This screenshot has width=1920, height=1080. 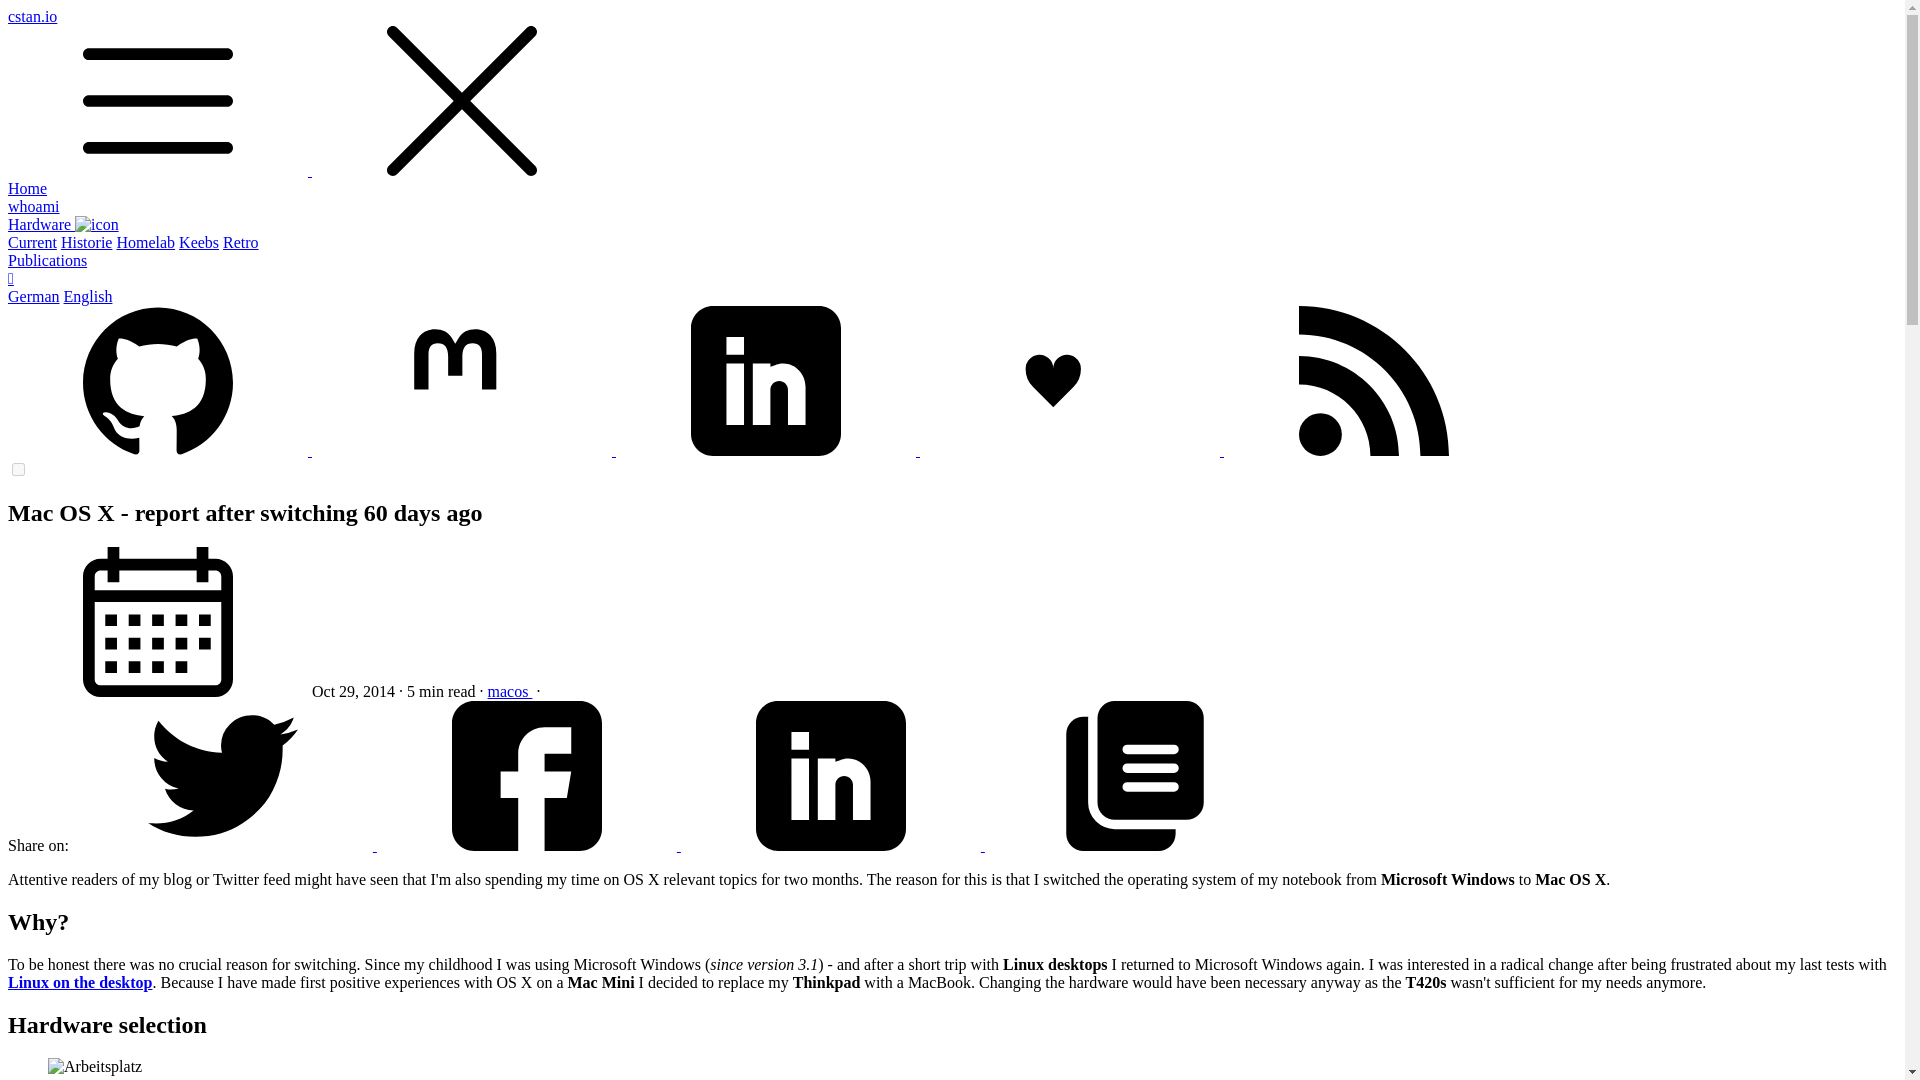 I want to click on Hardware, so click(x=63, y=224).